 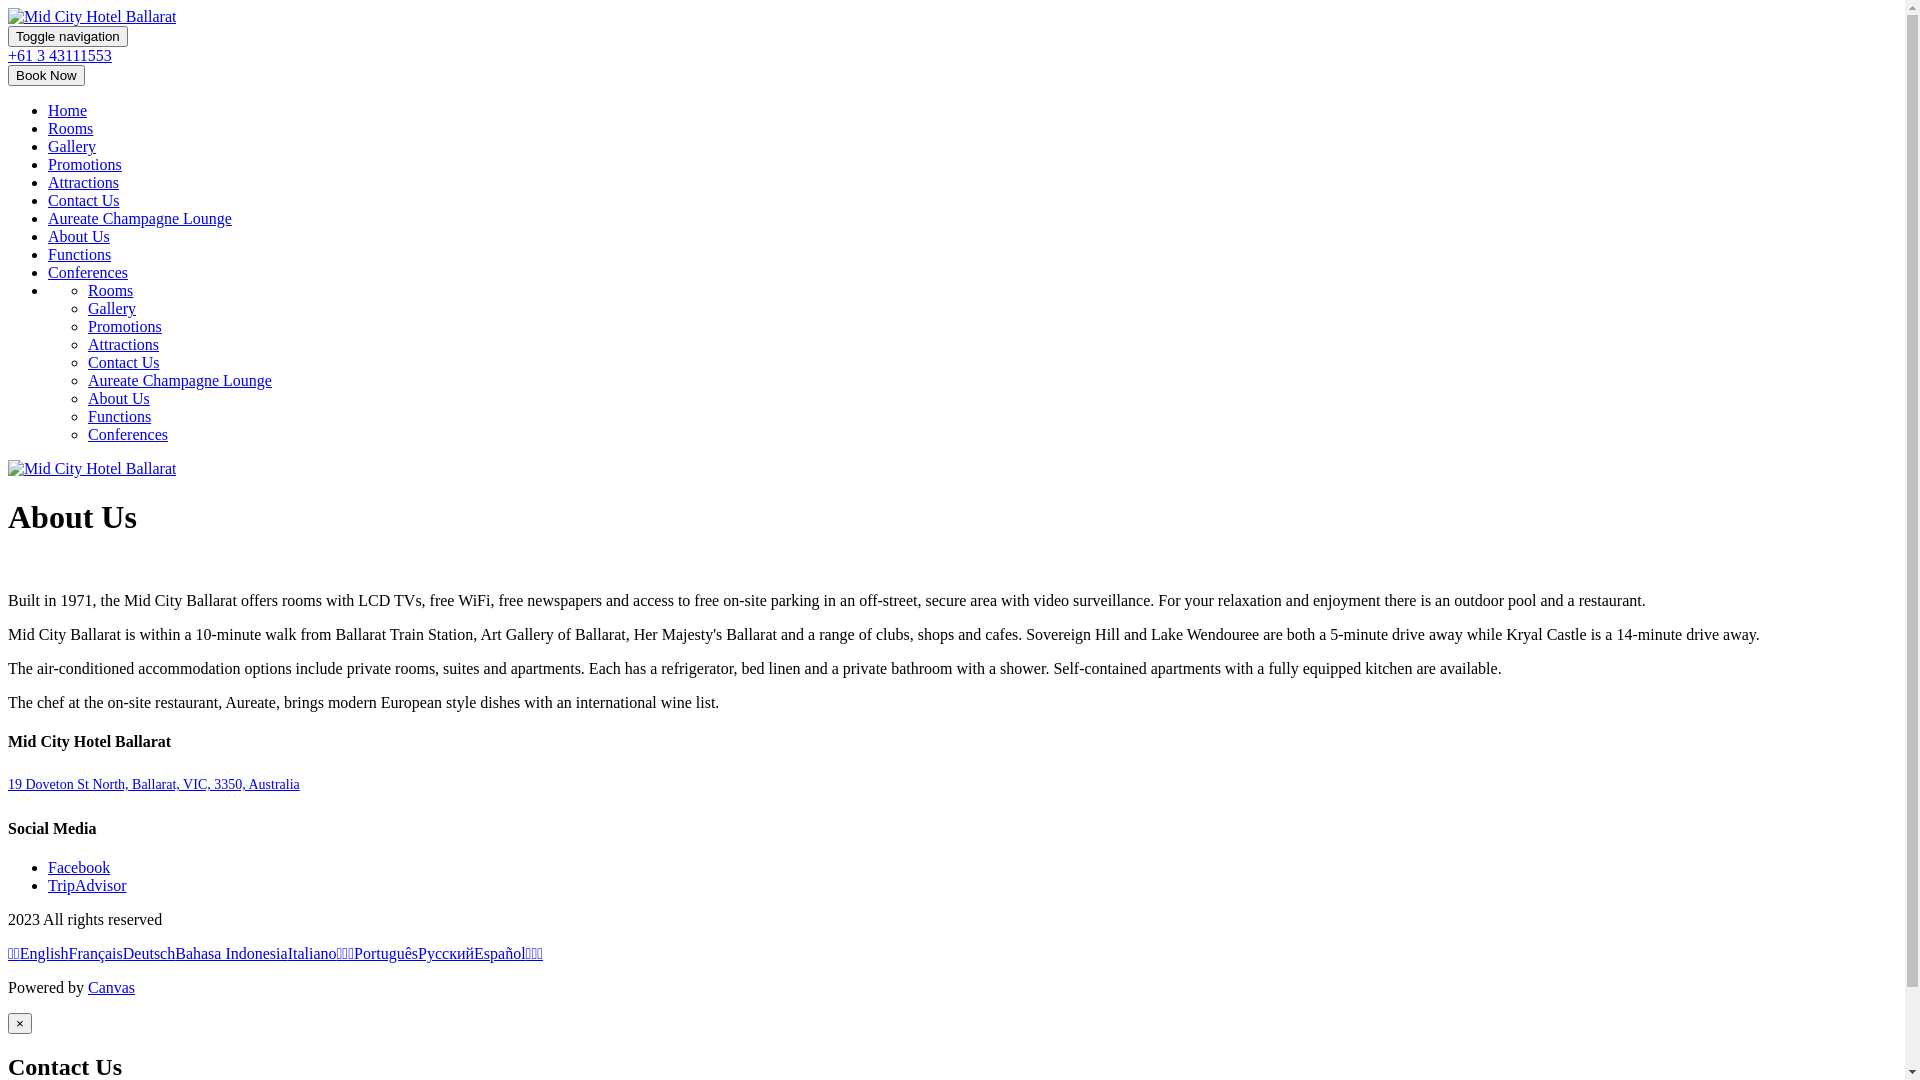 I want to click on Deutsch, so click(x=148, y=954).